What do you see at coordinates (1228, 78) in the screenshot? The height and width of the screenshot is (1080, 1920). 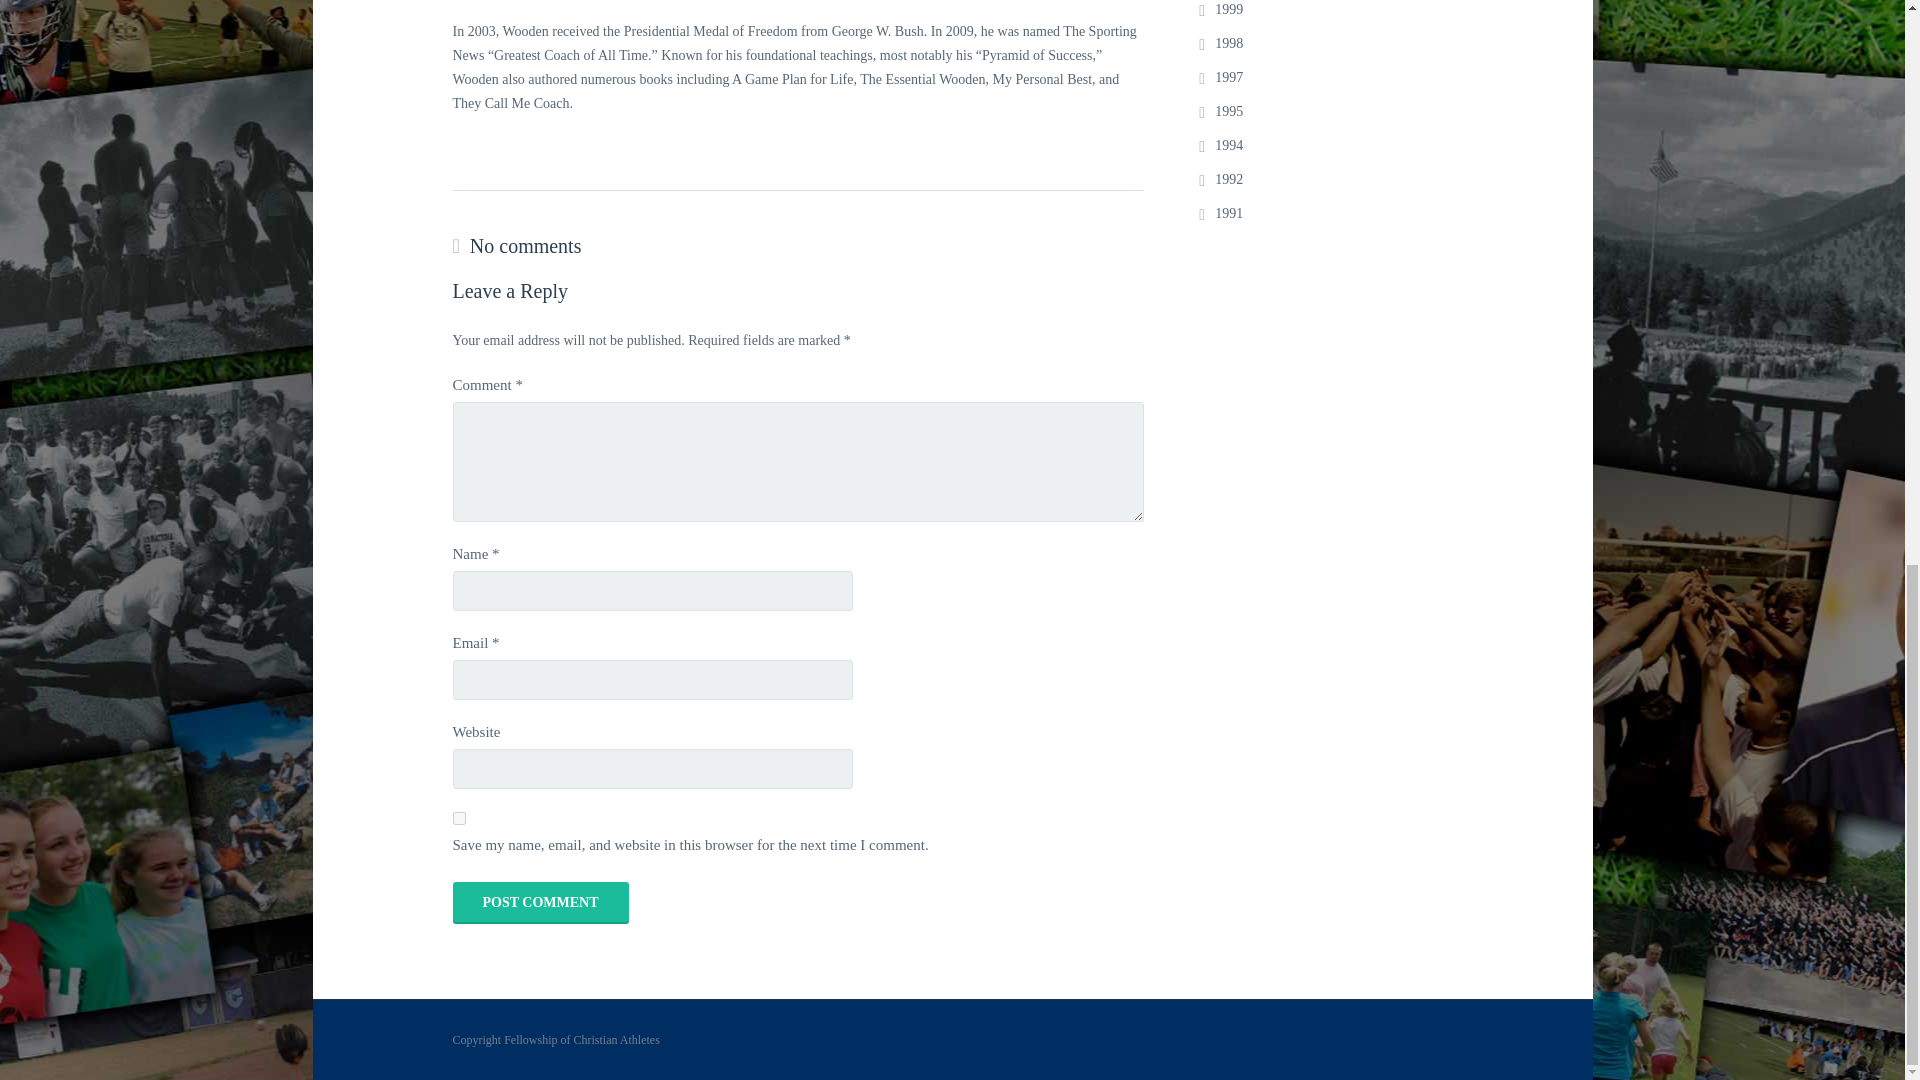 I see `1997` at bounding box center [1228, 78].